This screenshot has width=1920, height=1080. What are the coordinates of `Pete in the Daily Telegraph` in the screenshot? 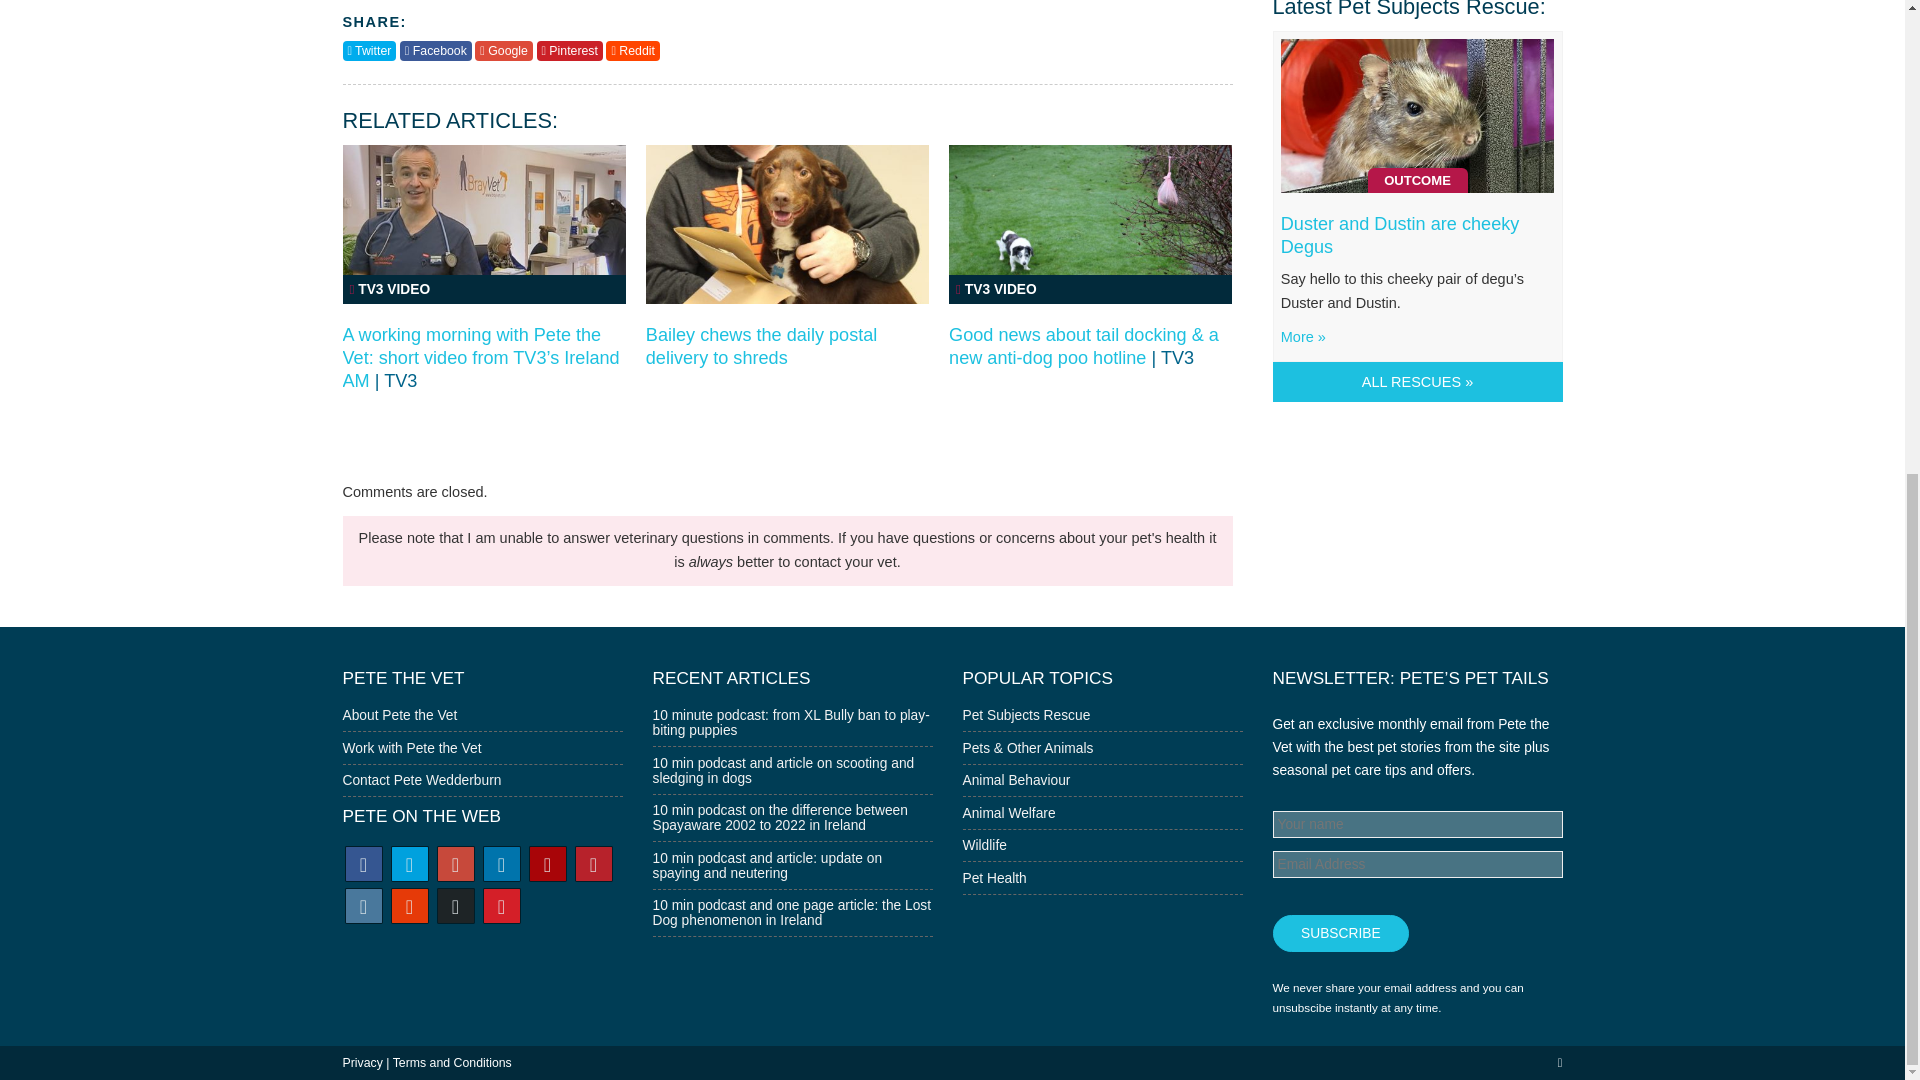 It's located at (454, 908).